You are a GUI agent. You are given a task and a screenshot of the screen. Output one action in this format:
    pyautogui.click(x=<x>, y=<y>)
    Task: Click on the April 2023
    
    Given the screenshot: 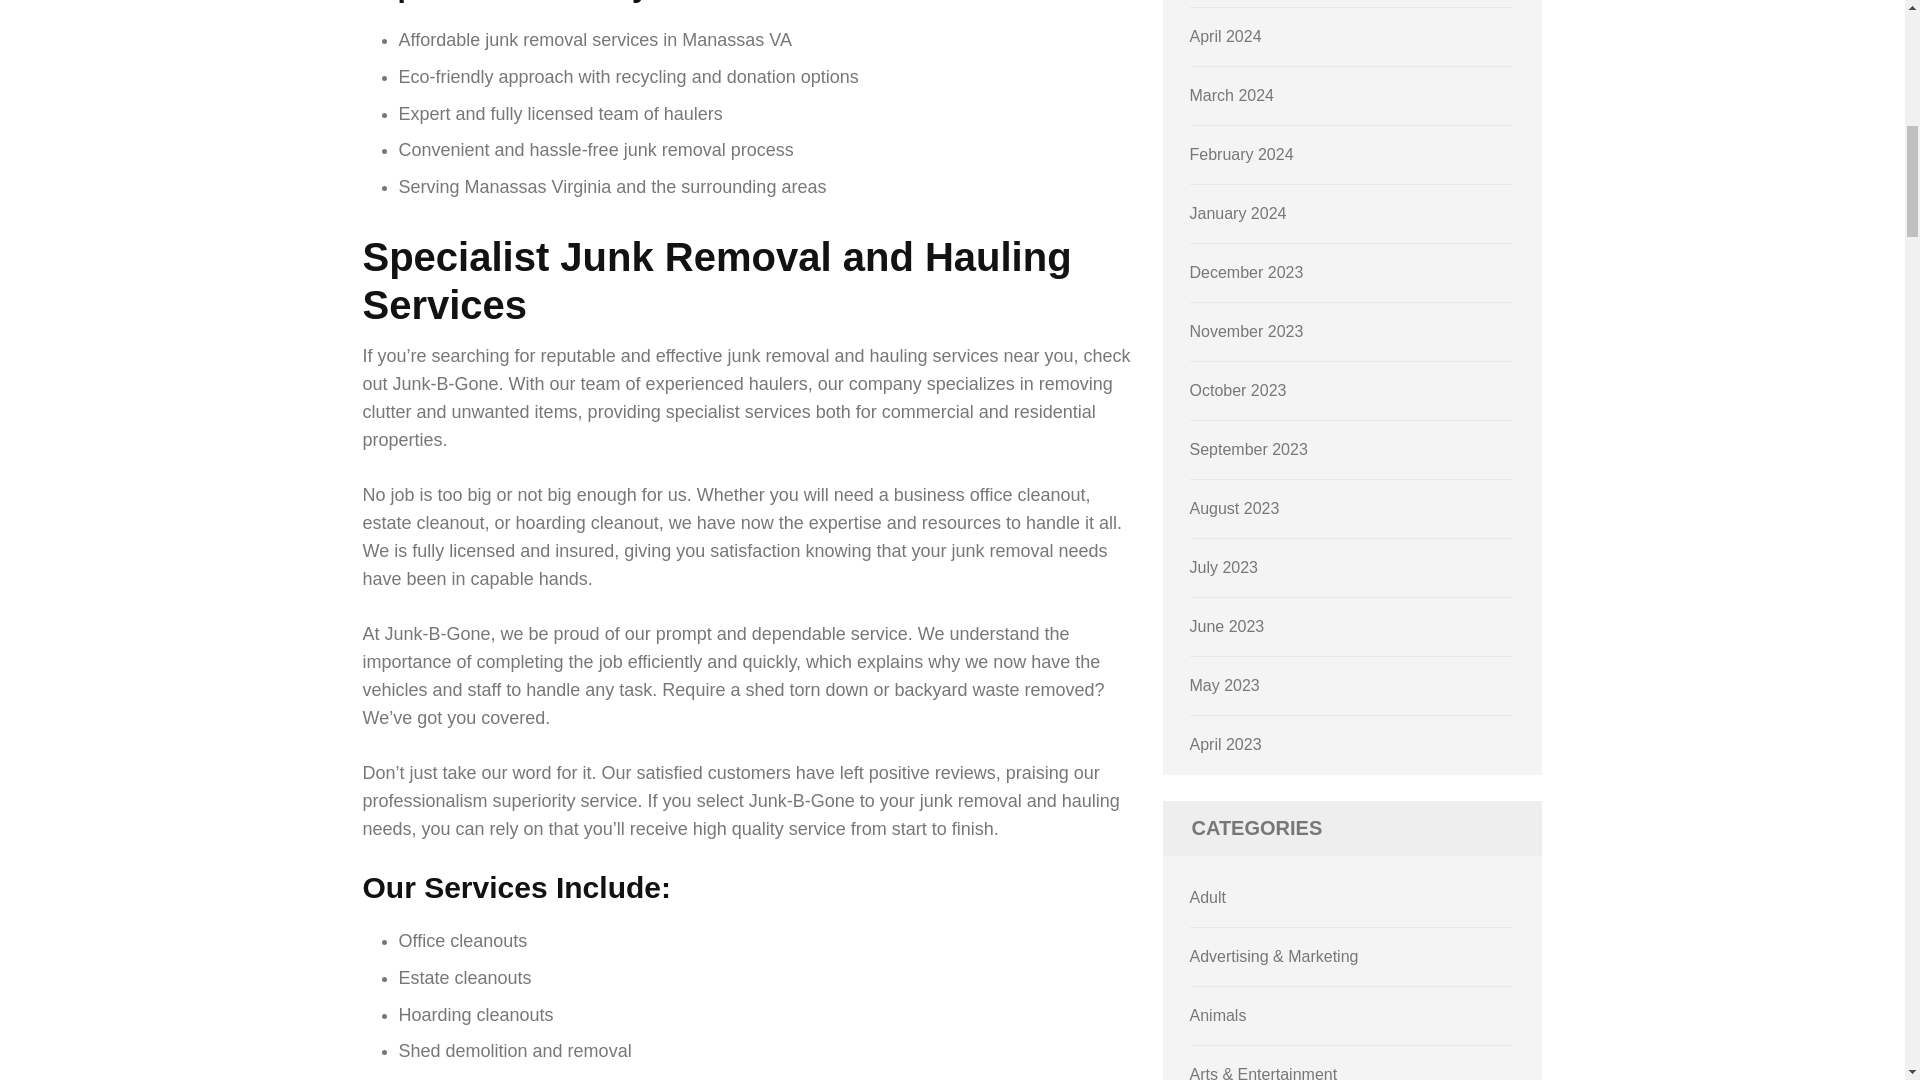 What is the action you would take?
    pyautogui.click(x=1226, y=744)
    